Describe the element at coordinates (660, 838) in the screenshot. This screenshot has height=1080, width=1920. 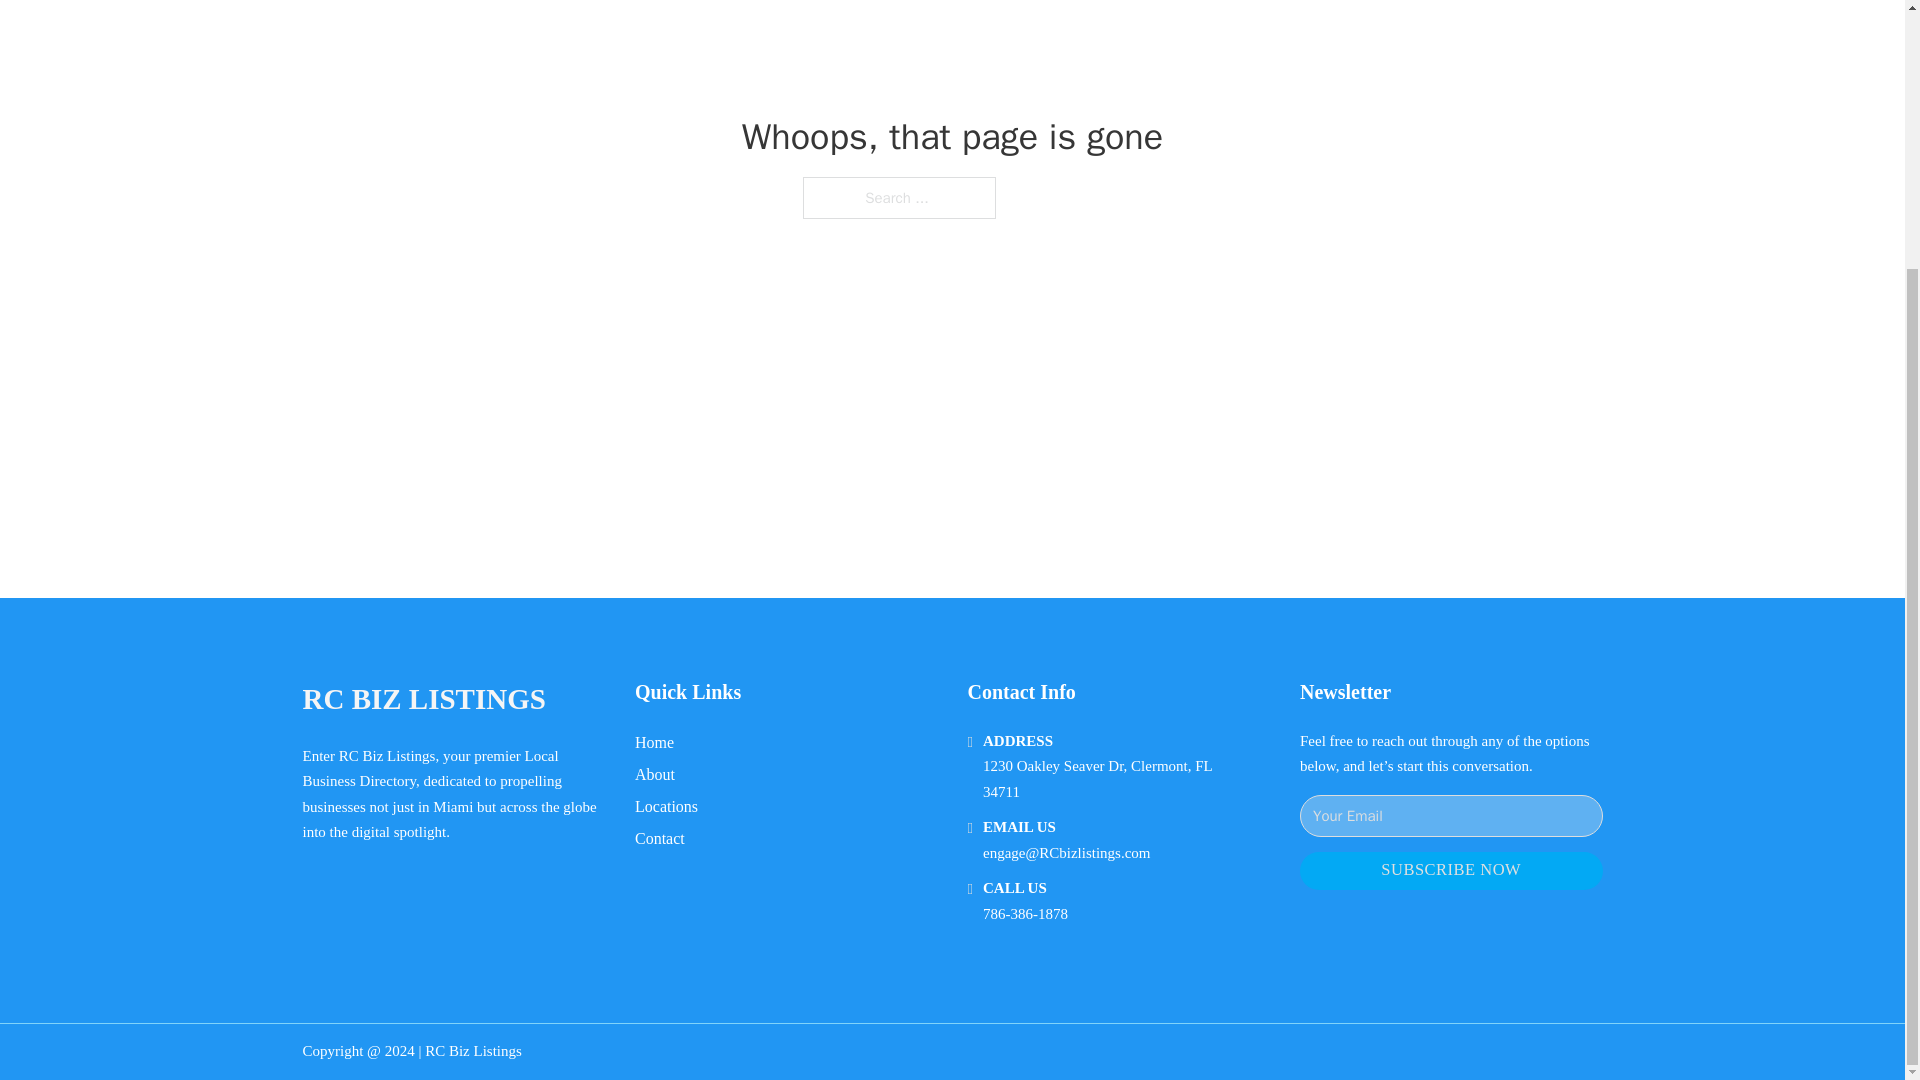
I see `Contact` at that location.